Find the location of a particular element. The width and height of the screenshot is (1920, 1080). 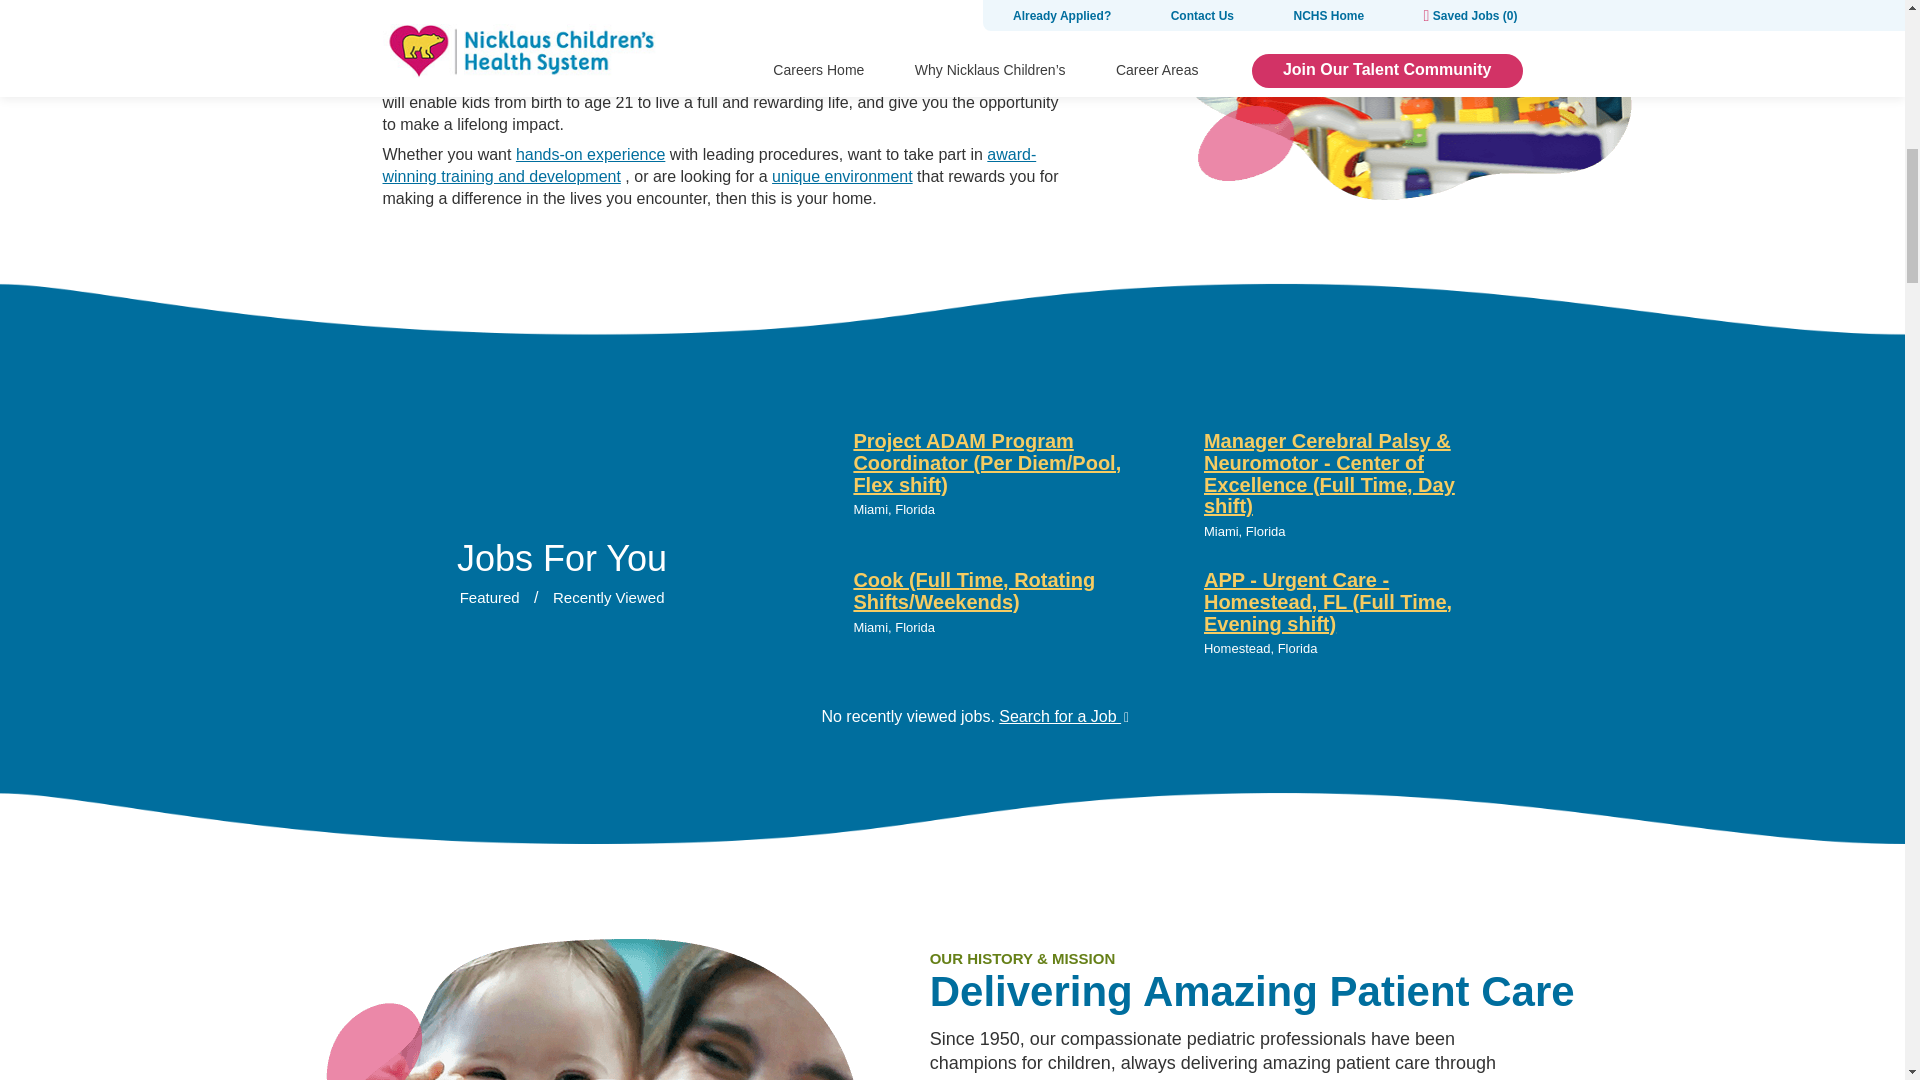

hands-on experience is located at coordinates (590, 154).